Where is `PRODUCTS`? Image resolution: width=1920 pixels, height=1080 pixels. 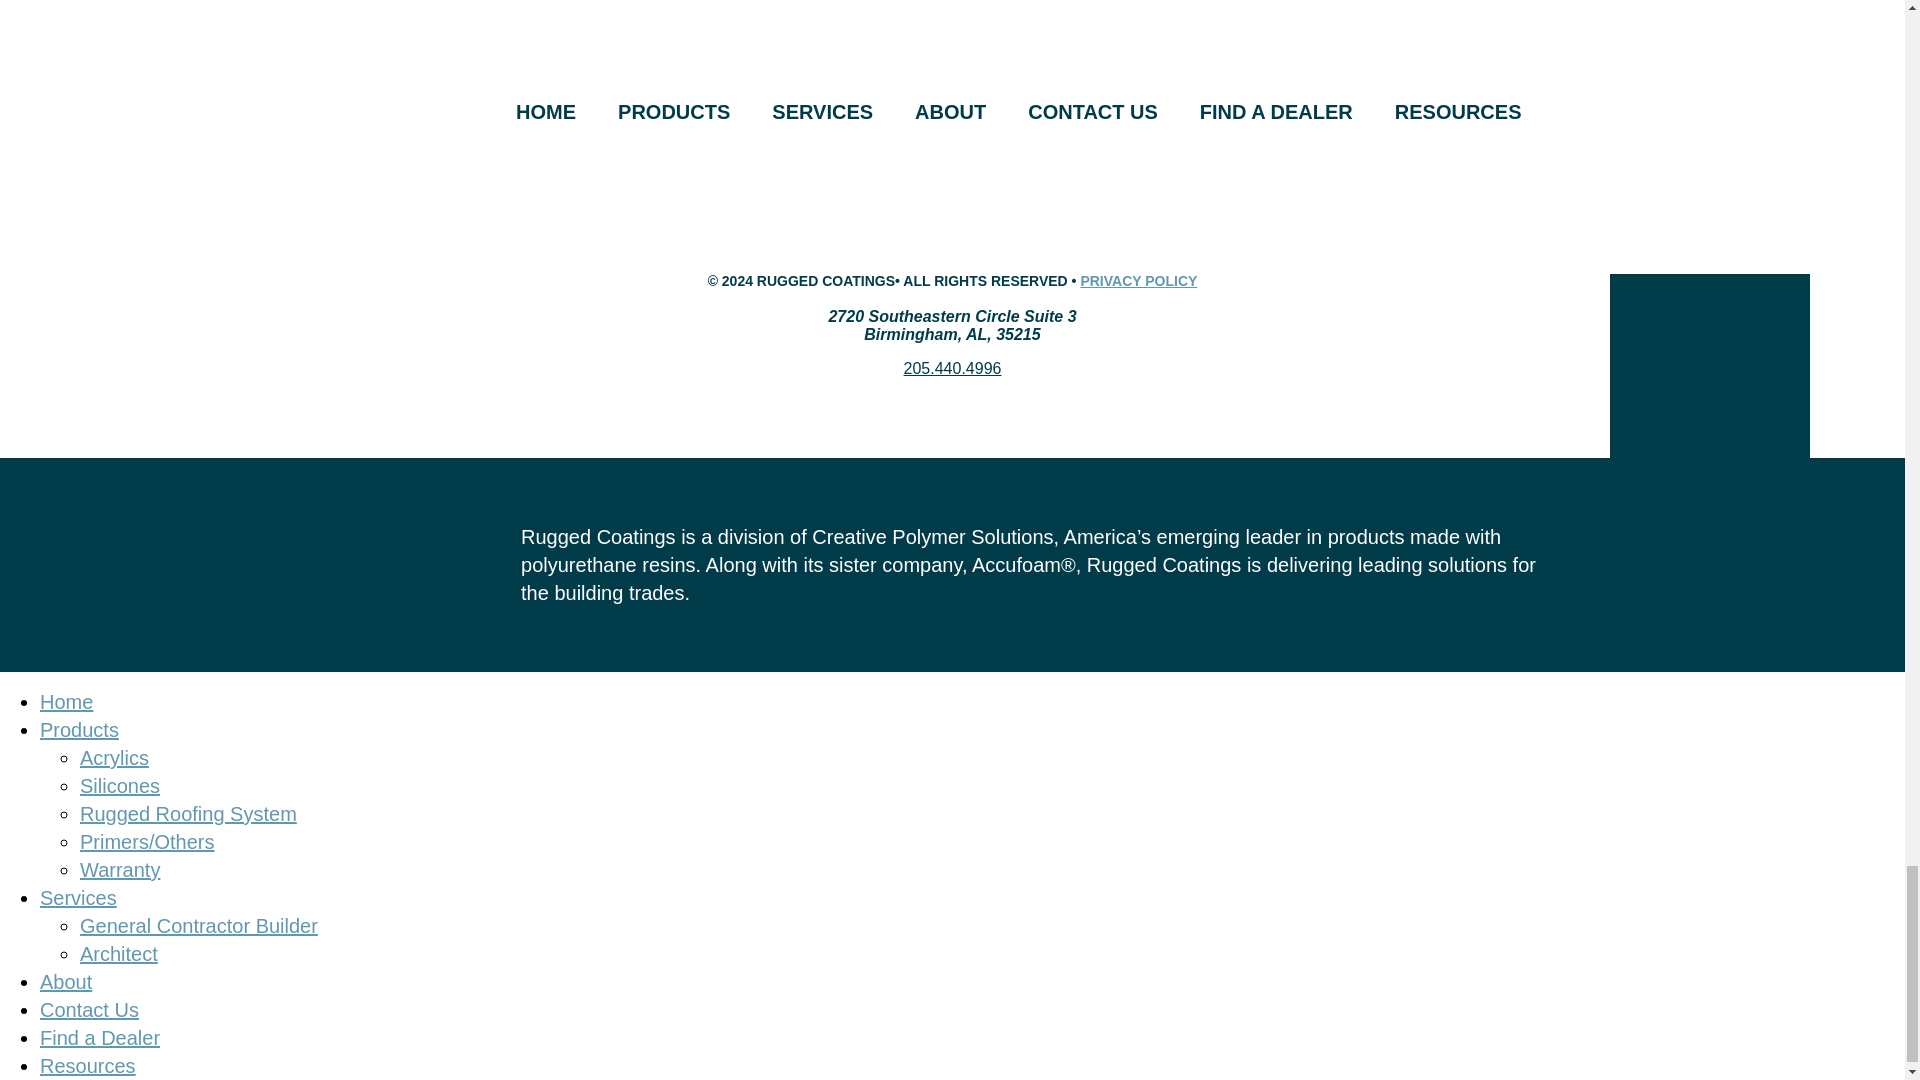 PRODUCTS is located at coordinates (674, 112).